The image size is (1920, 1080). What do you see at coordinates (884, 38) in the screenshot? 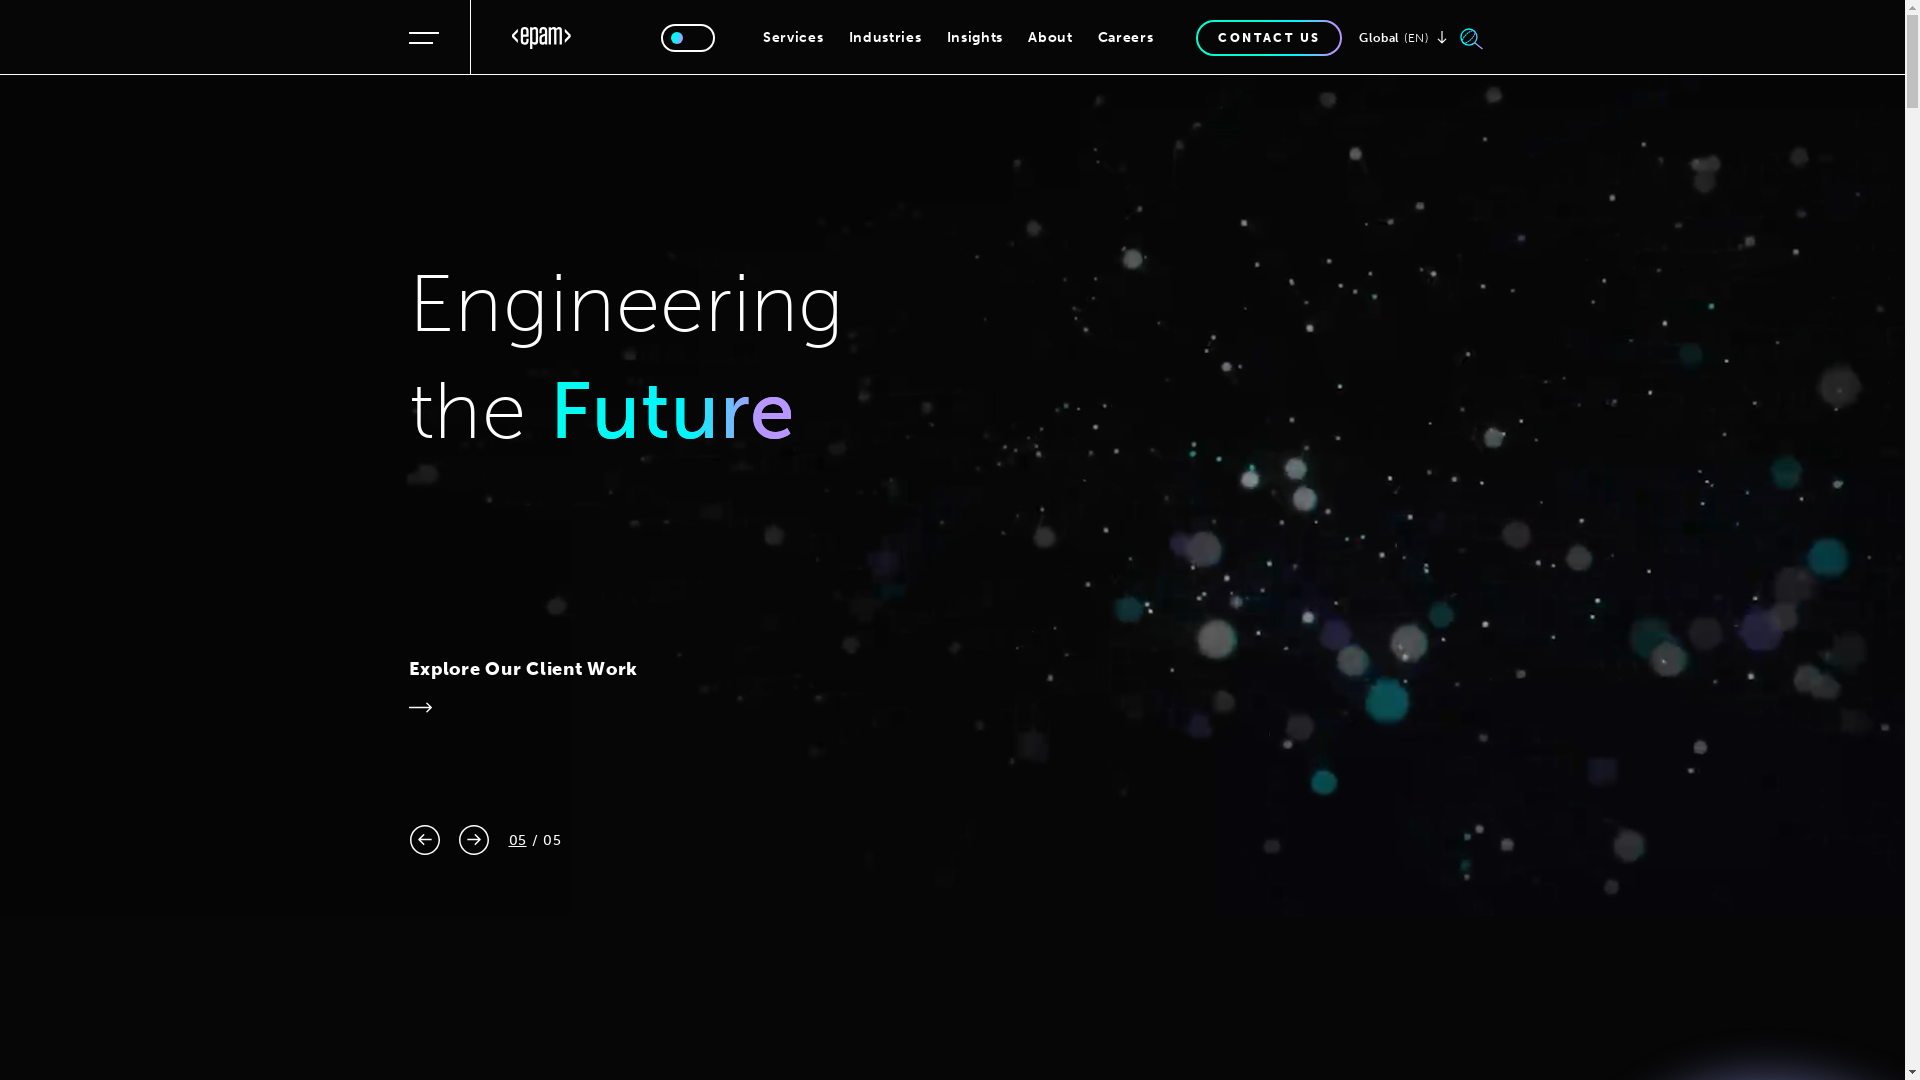
I see `Industries` at bounding box center [884, 38].